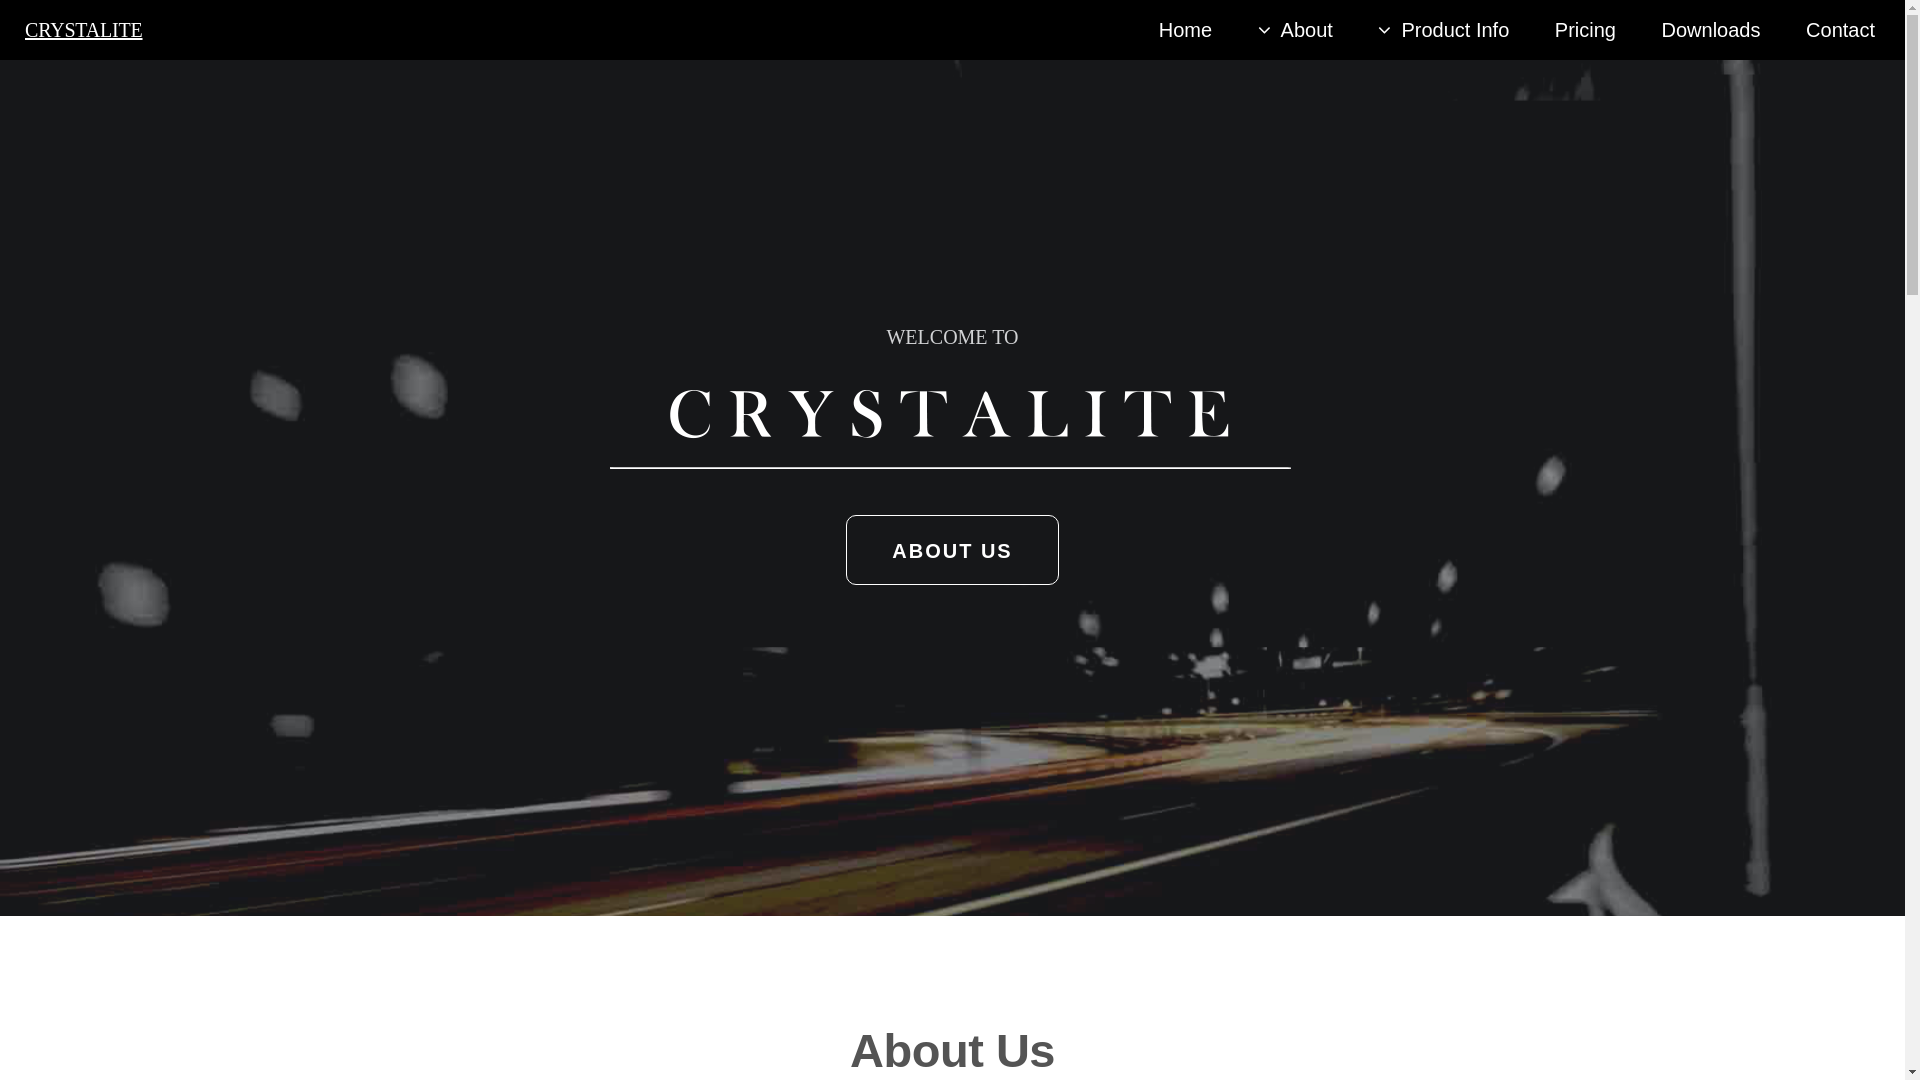  Describe the element at coordinates (1586, 30) in the screenshot. I see `Pricing` at that location.